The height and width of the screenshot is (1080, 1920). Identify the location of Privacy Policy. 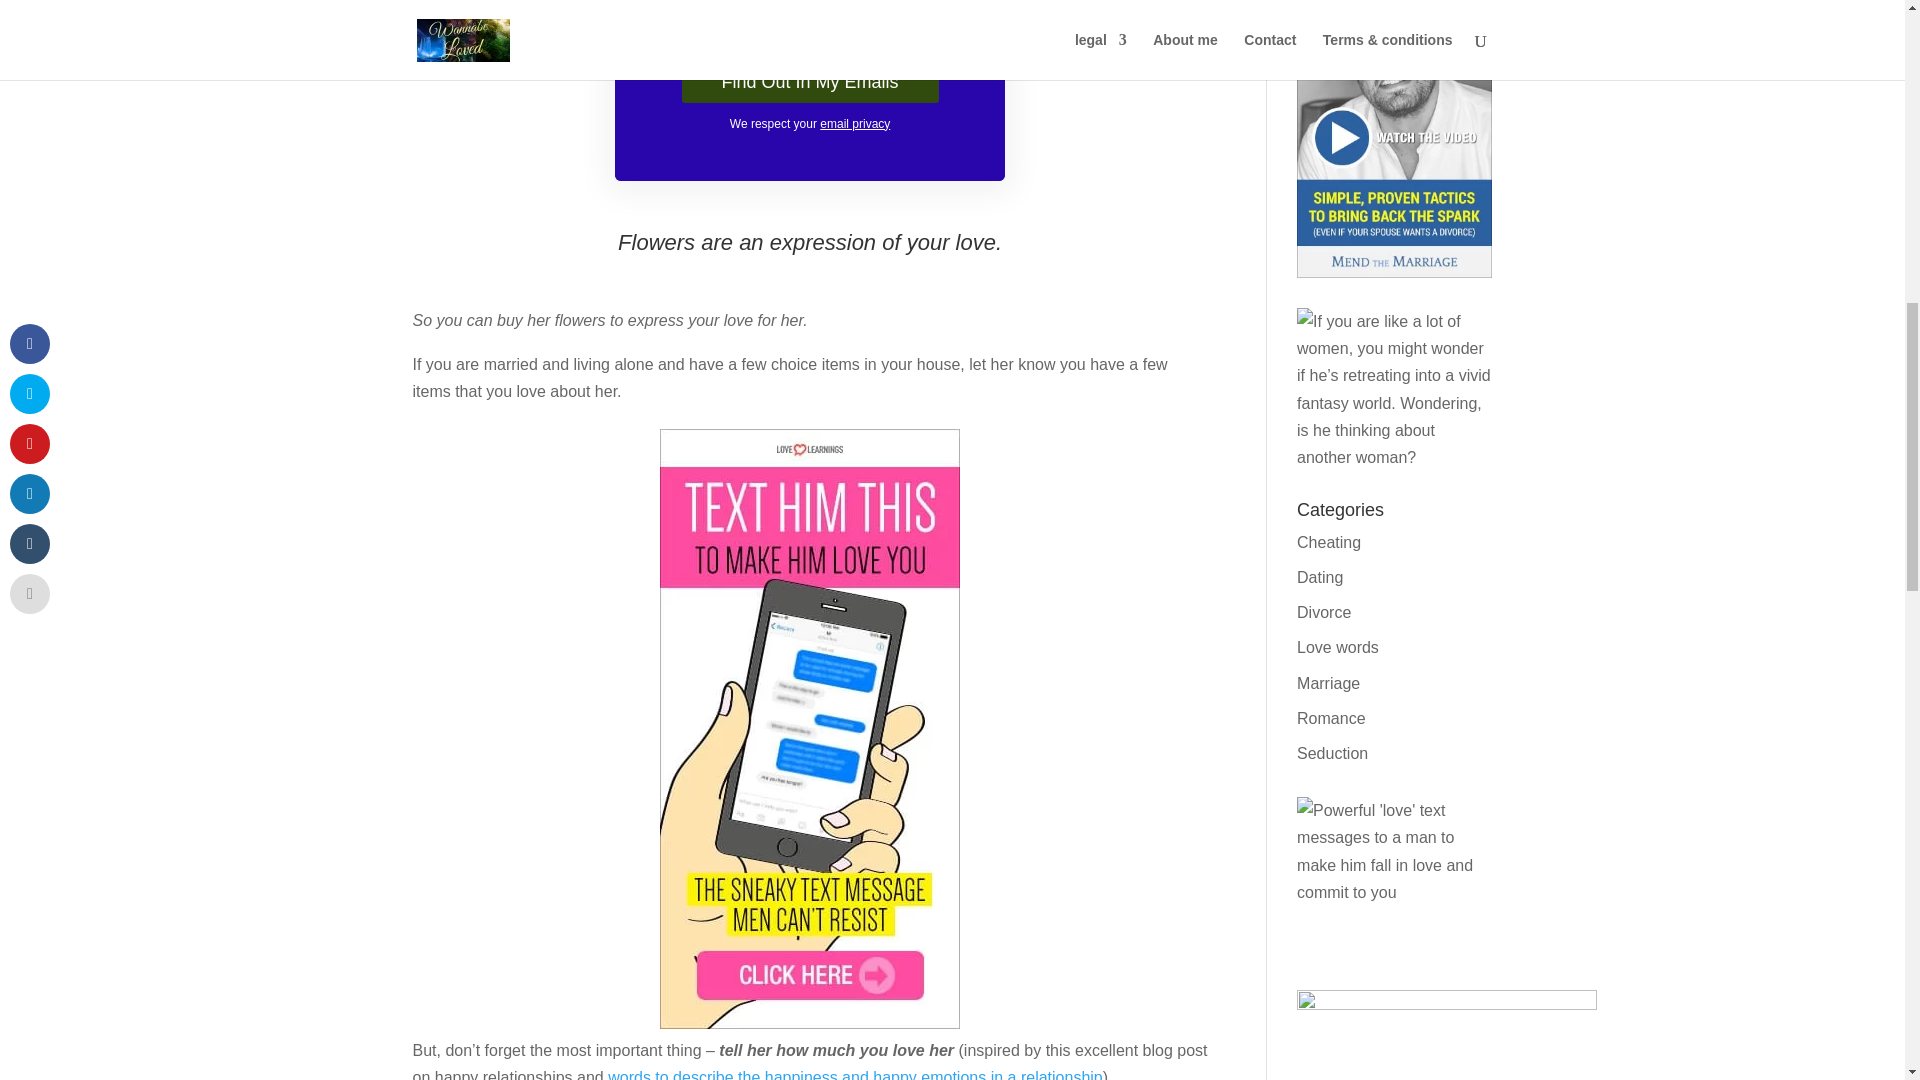
(854, 123).